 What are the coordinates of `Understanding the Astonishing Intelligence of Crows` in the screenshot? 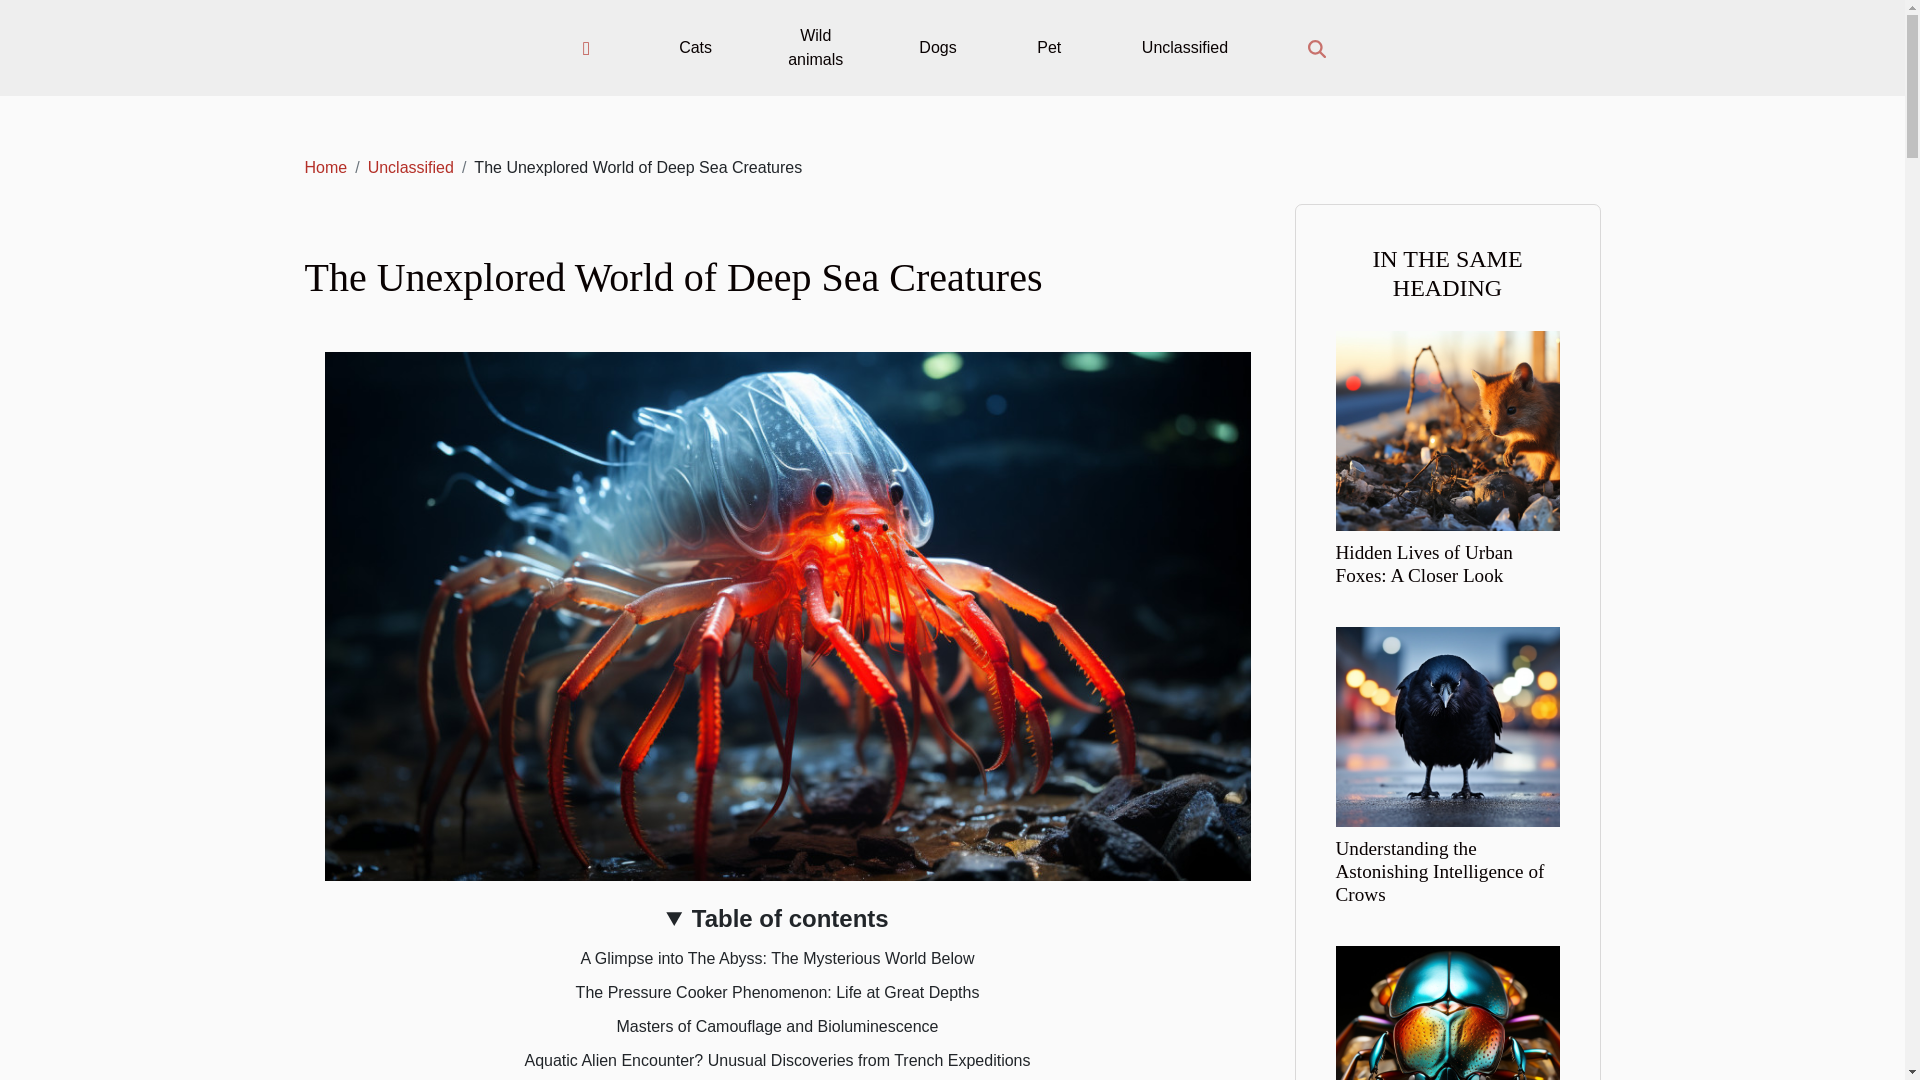 It's located at (1440, 872).